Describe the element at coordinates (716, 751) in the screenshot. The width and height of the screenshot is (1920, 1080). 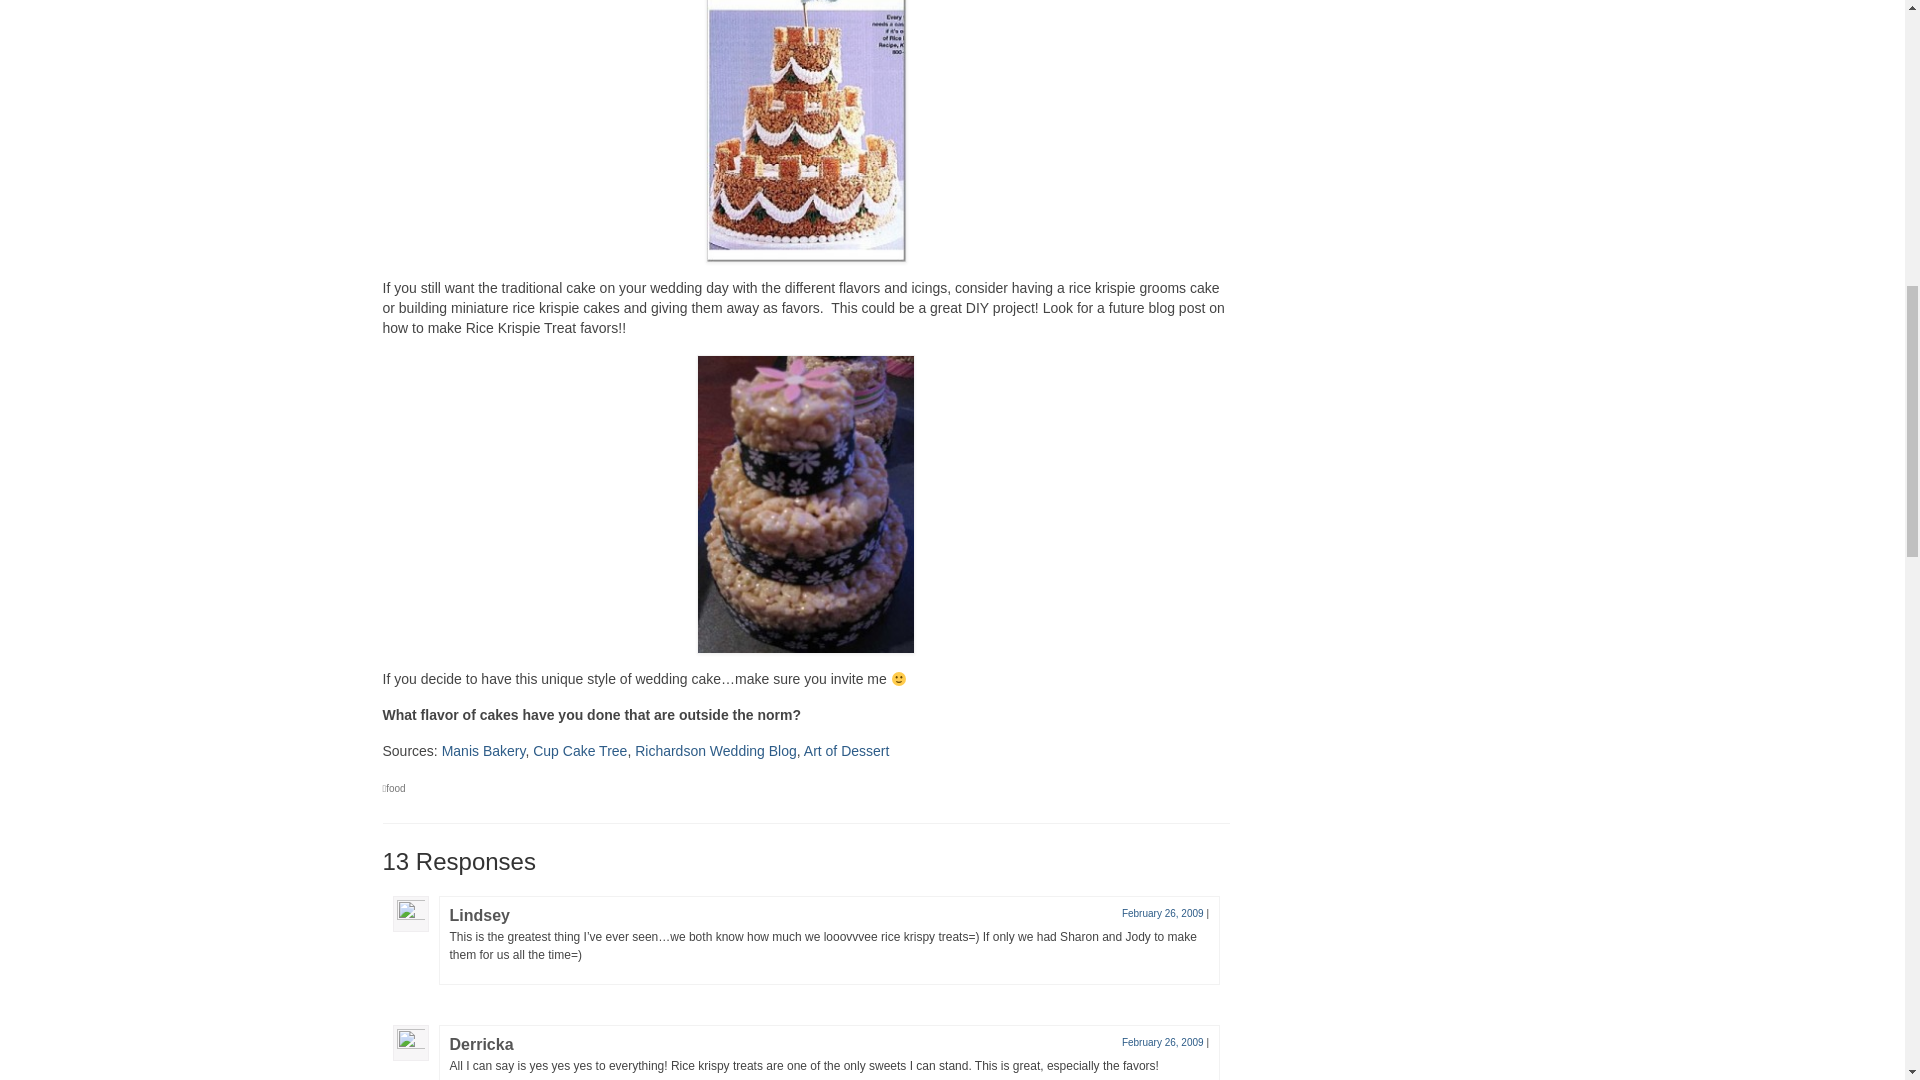
I see `Richardson Wedding Blog` at that location.